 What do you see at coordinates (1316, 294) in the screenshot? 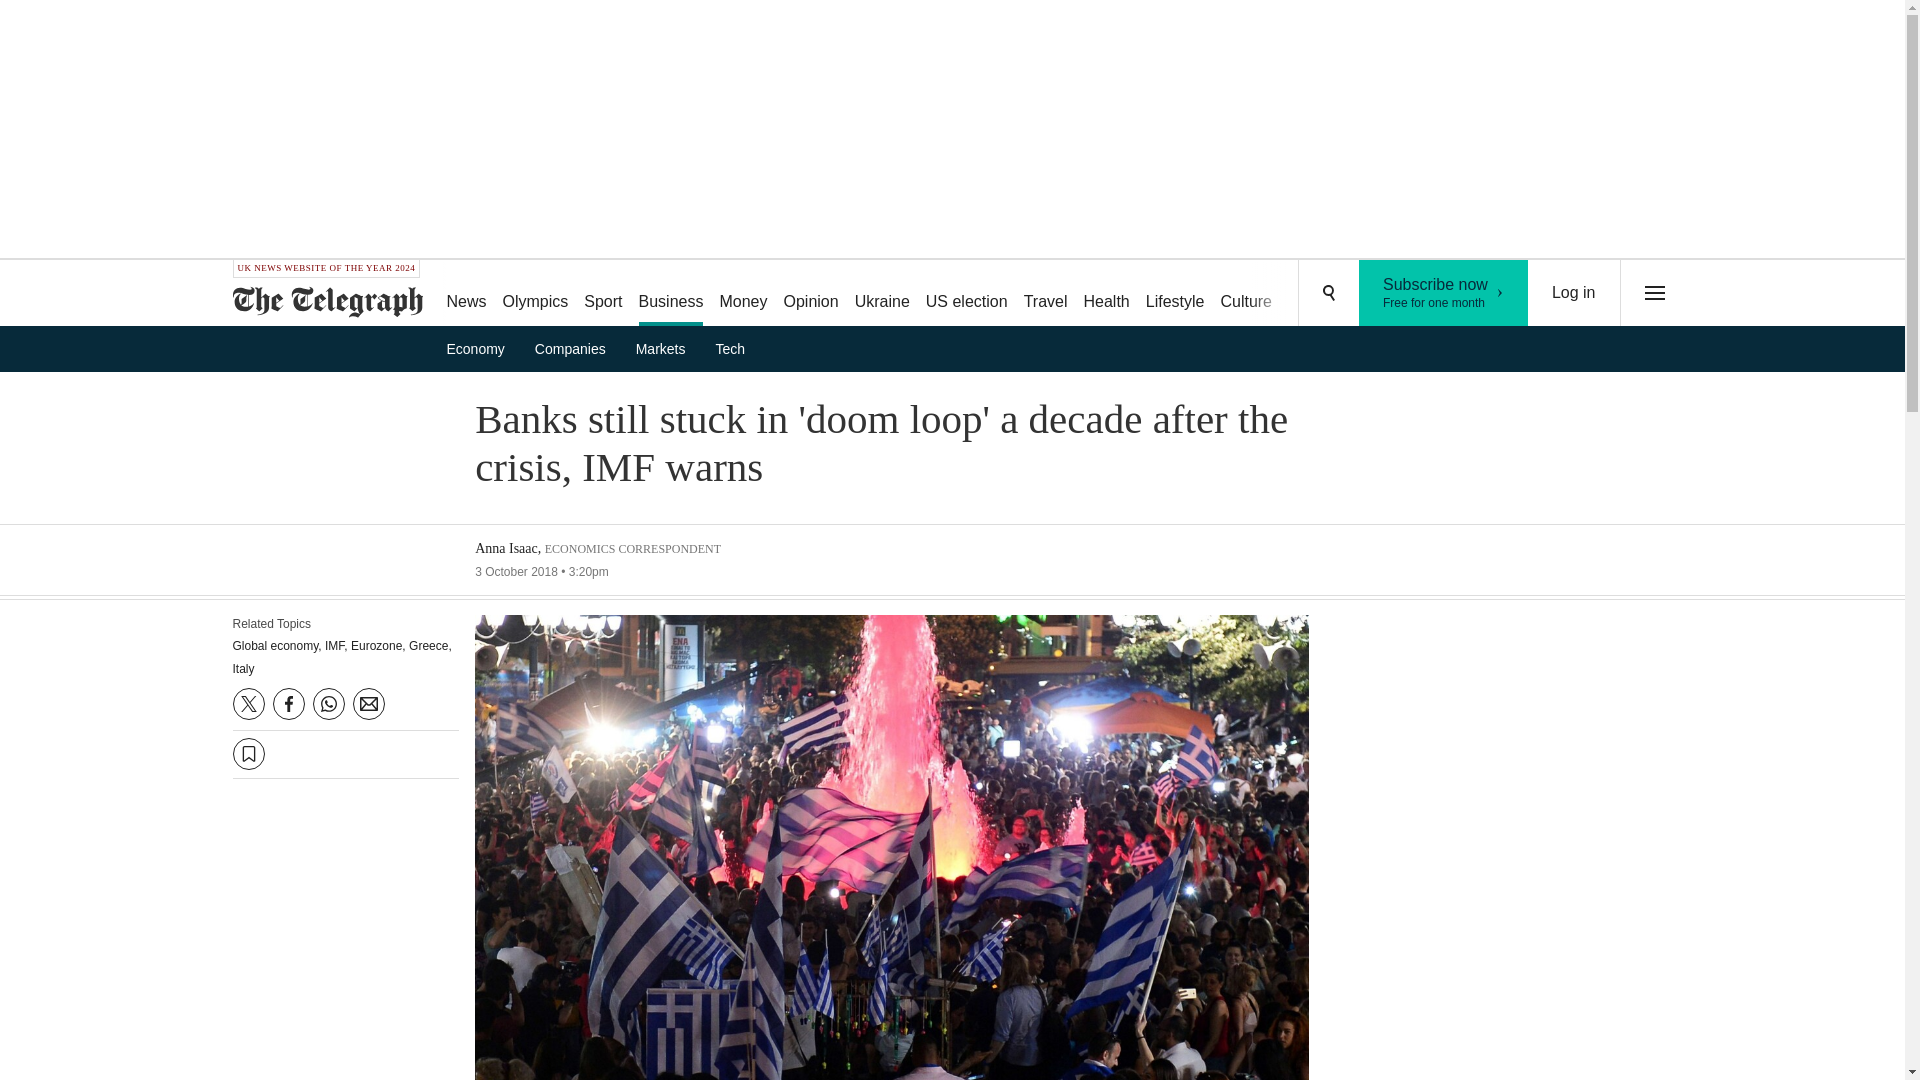
I see `Puzzles` at bounding box center [1316, 294].